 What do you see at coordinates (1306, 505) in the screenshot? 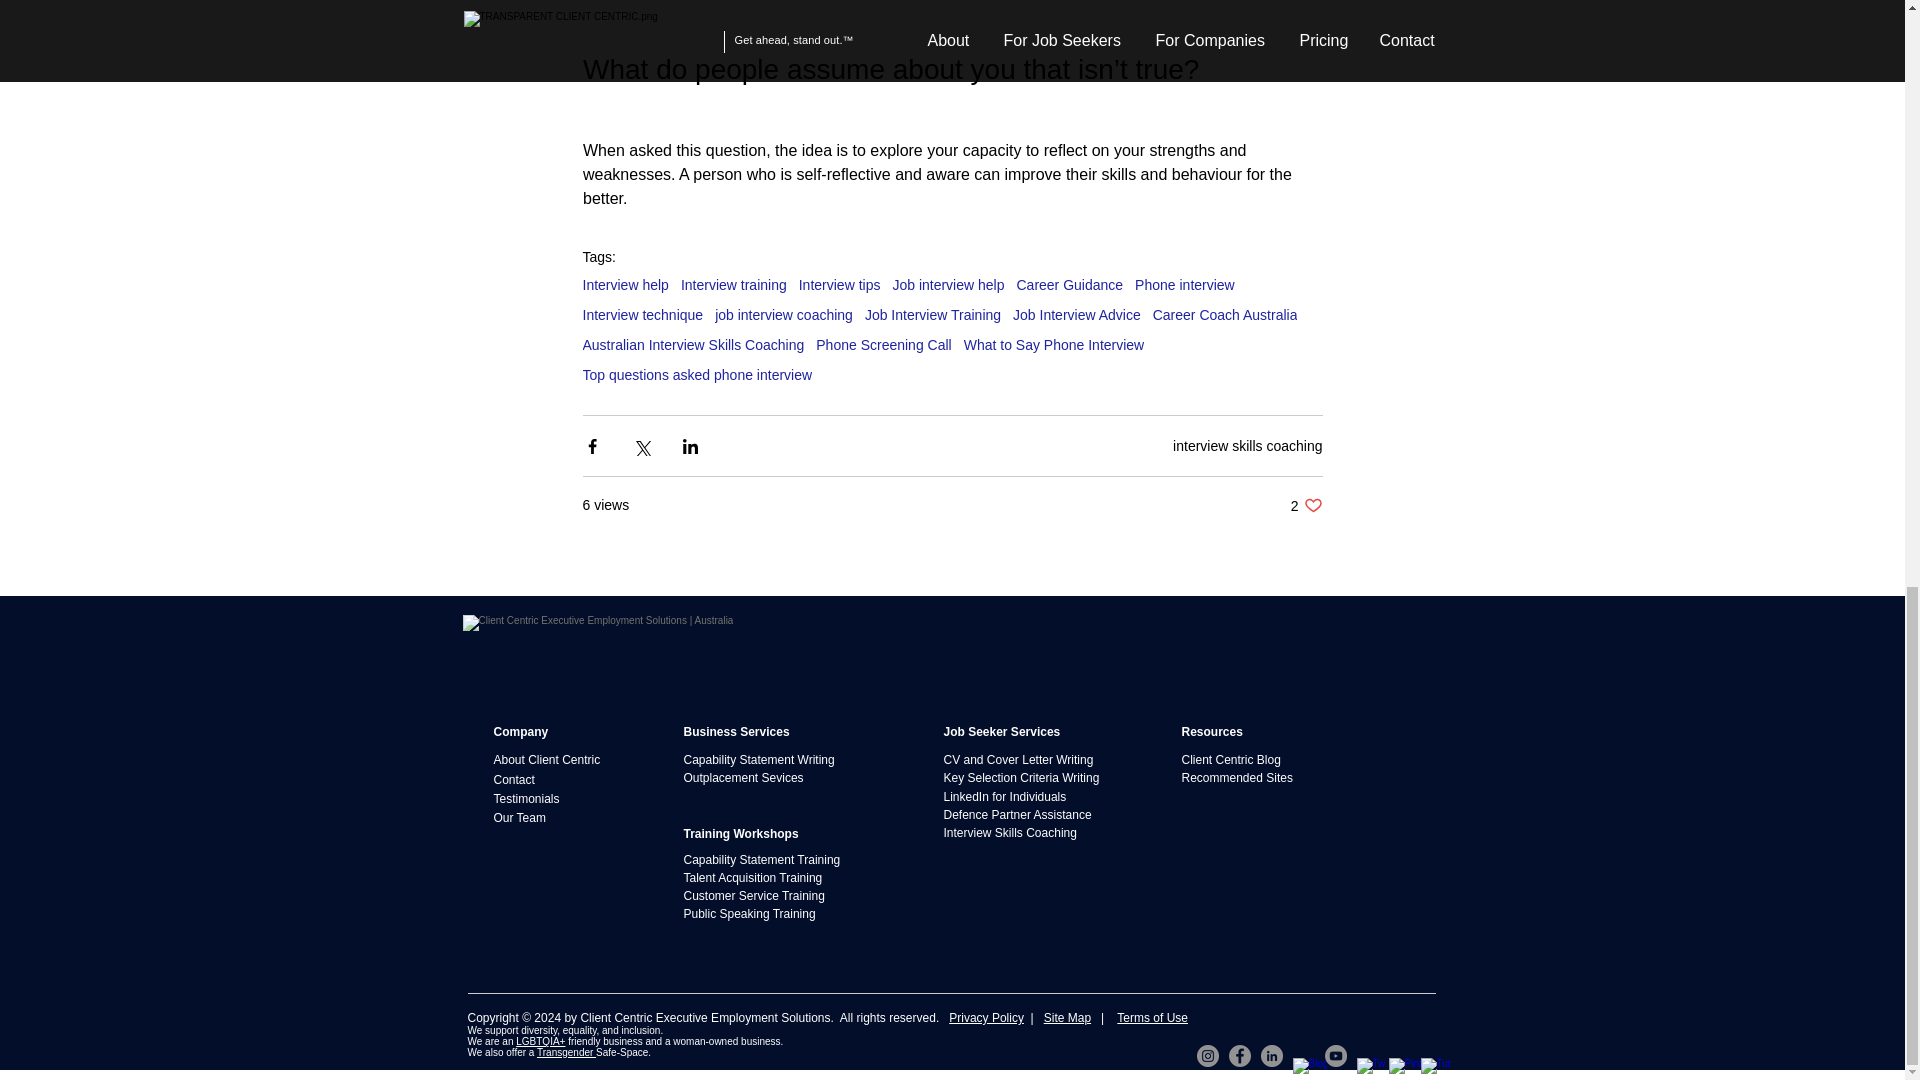
I see `Testimonials` at bounding box center [1306, 505].